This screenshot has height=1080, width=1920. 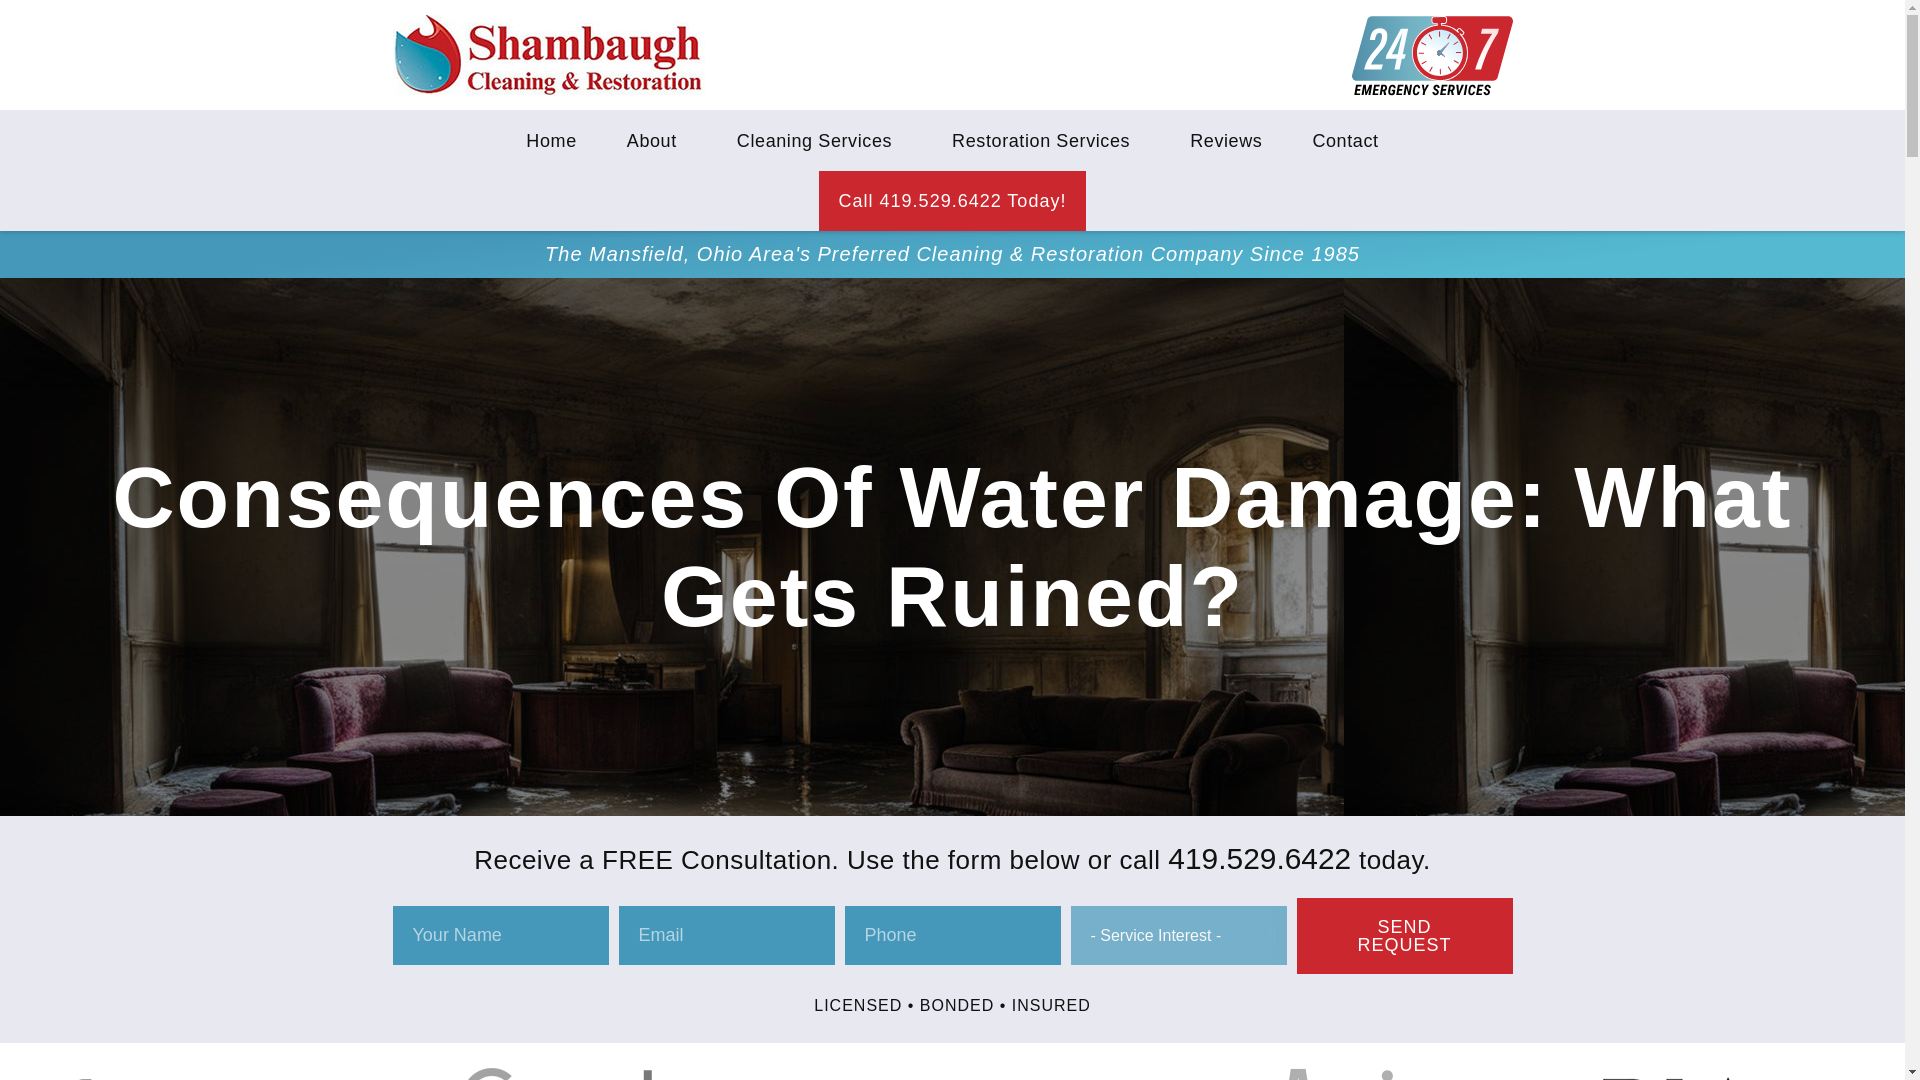 I want to click on Cleaning Services, so click(x=820, y=140).